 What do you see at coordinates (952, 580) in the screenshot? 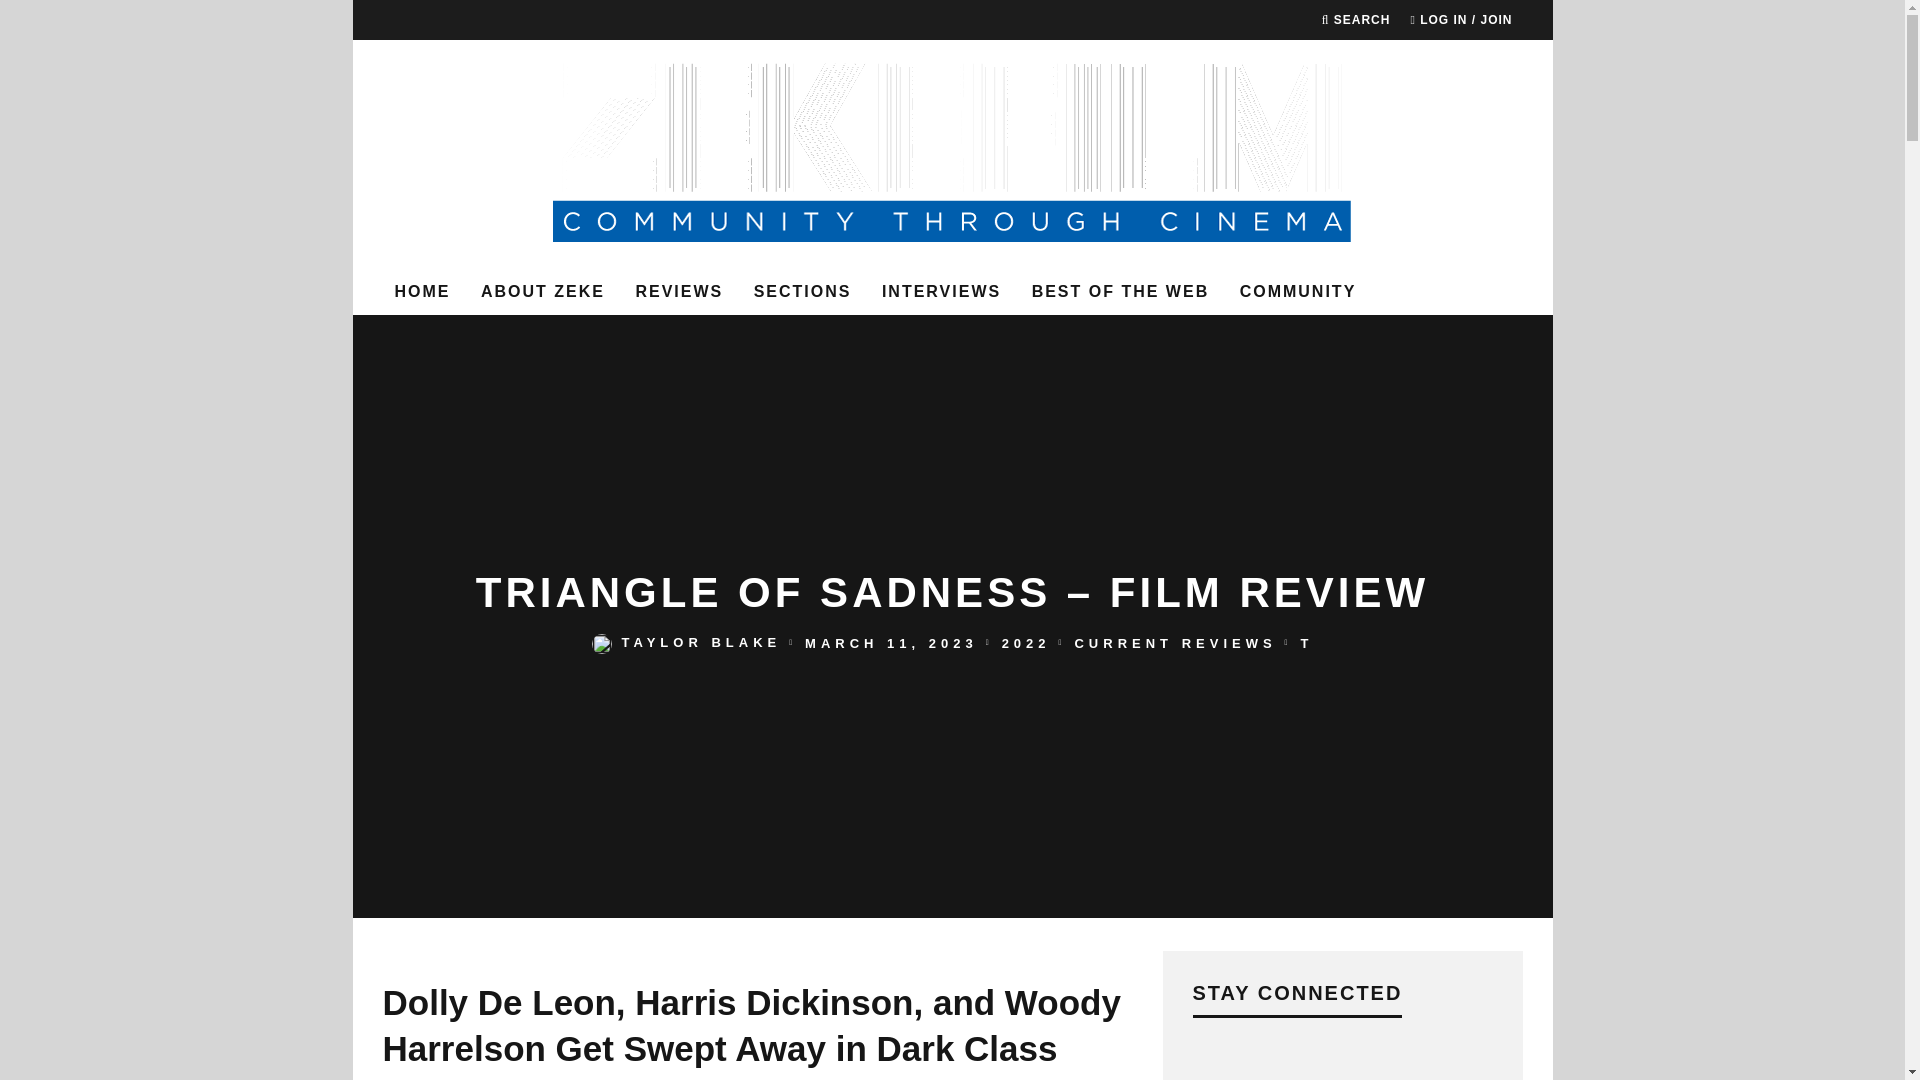
I see `Log In` at bounding box center [952, 580].